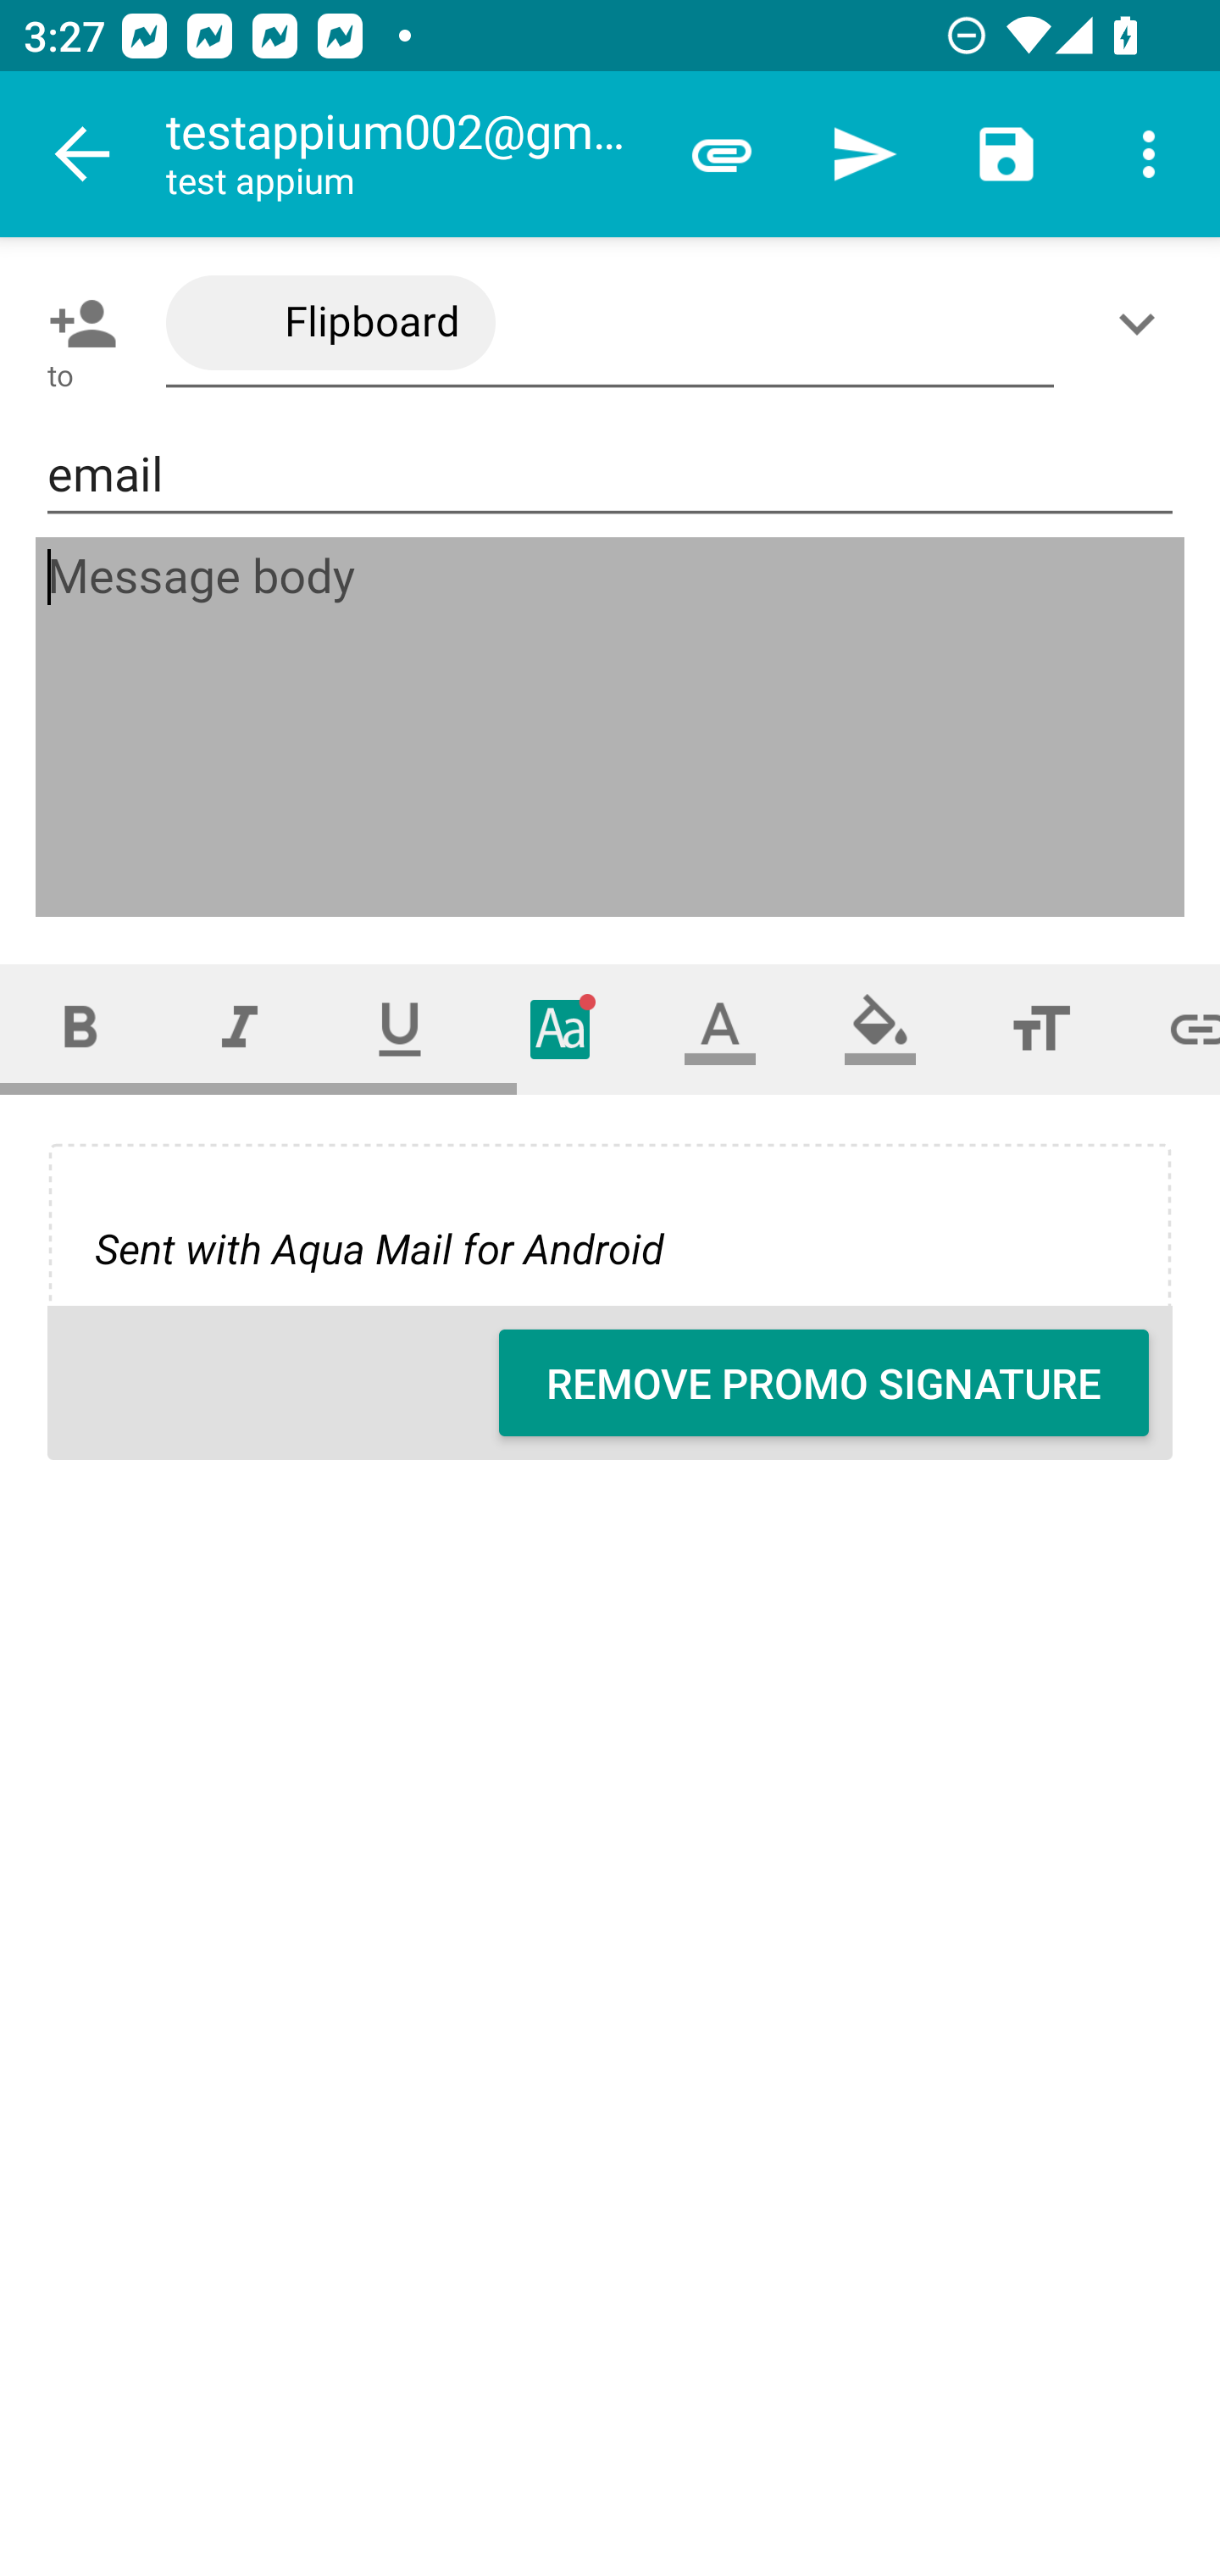 This screenshot has width=1220, height=2576. Describe the element at coordinates (239, 1029) in the screenshot. I see `Italic` at that location.